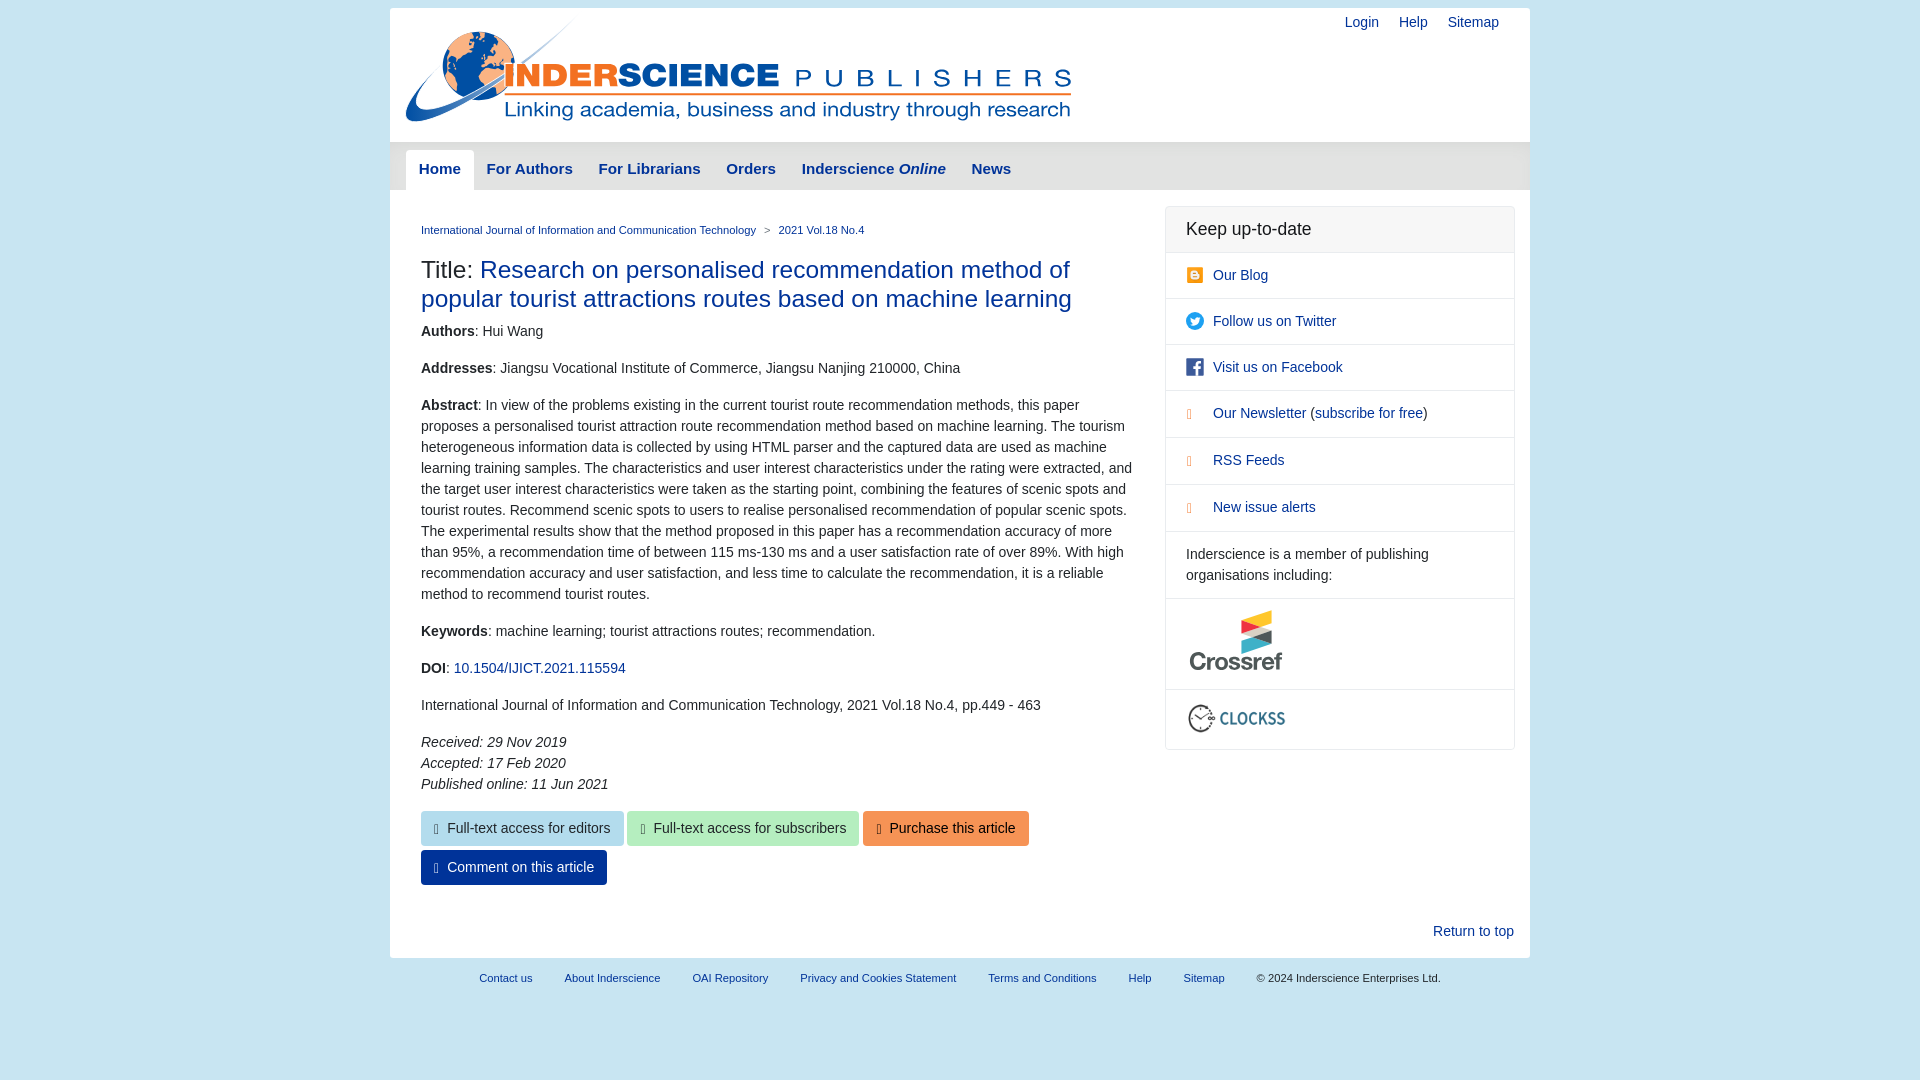 The width and height of the screenshot is (1920, 1080). I want to click on Visit us on Facebook, so click(1264, 366).